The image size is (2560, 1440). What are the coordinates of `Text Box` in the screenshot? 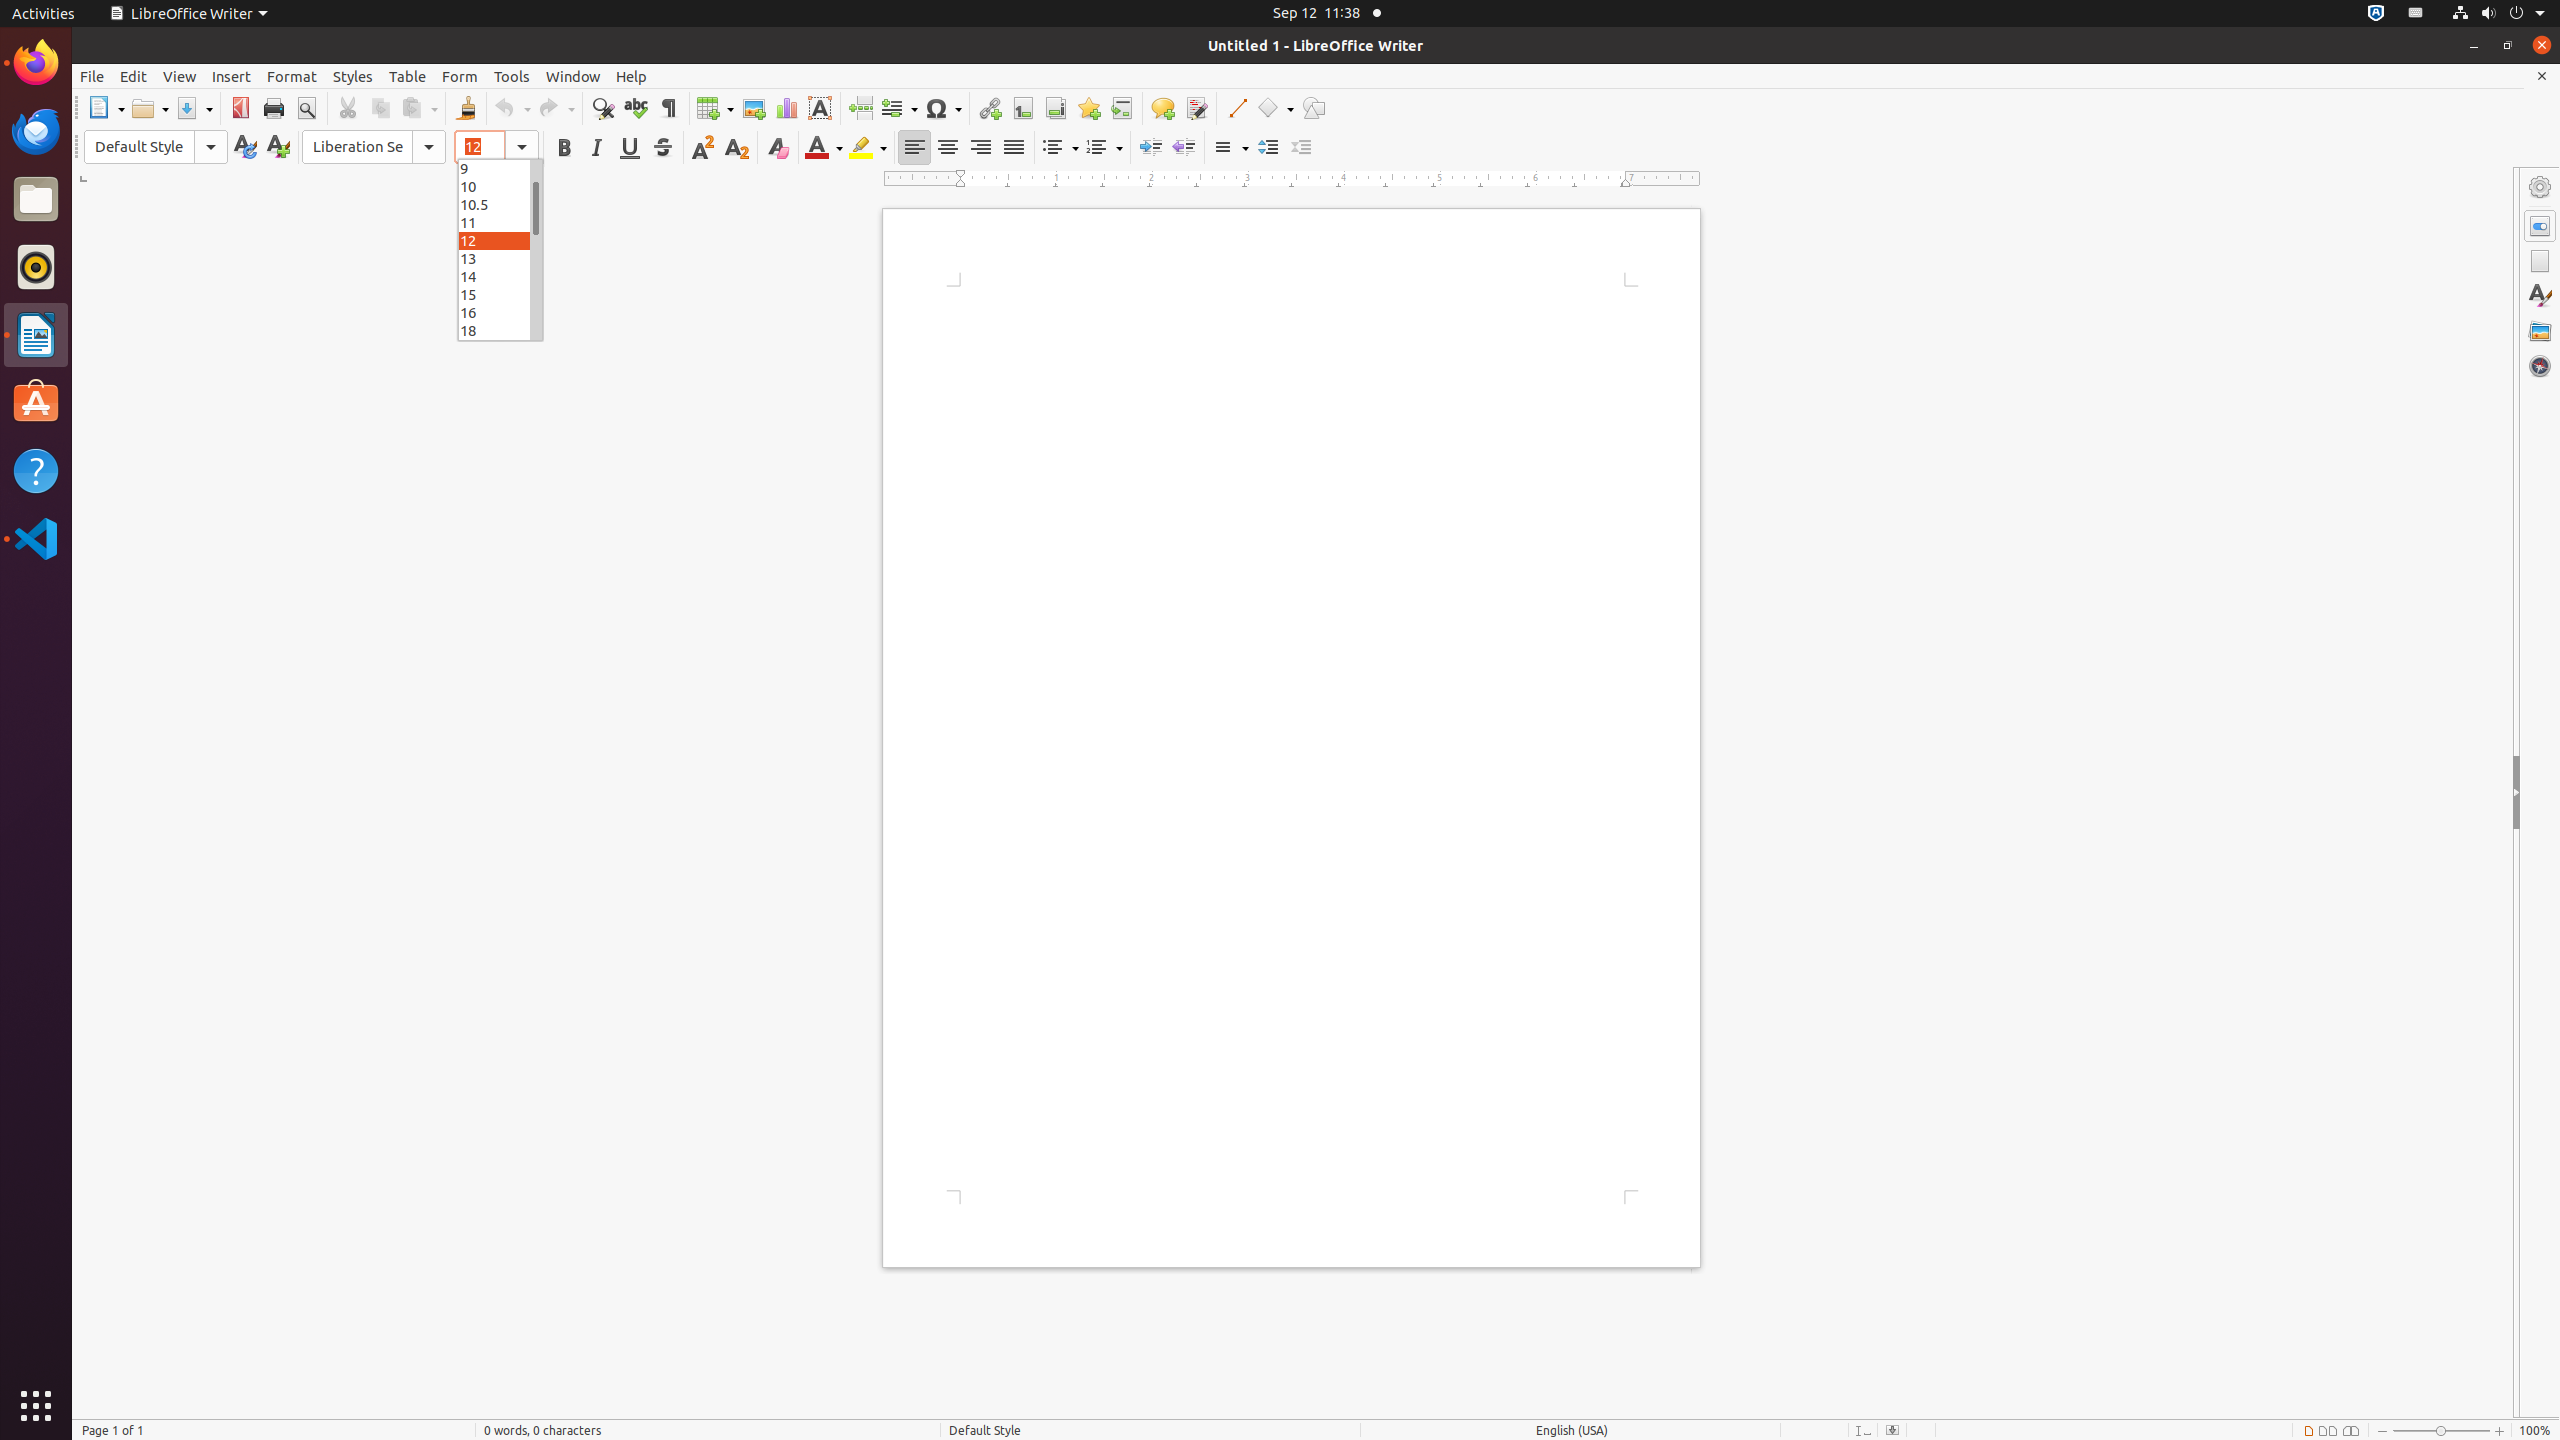 It's located at (820, 108).